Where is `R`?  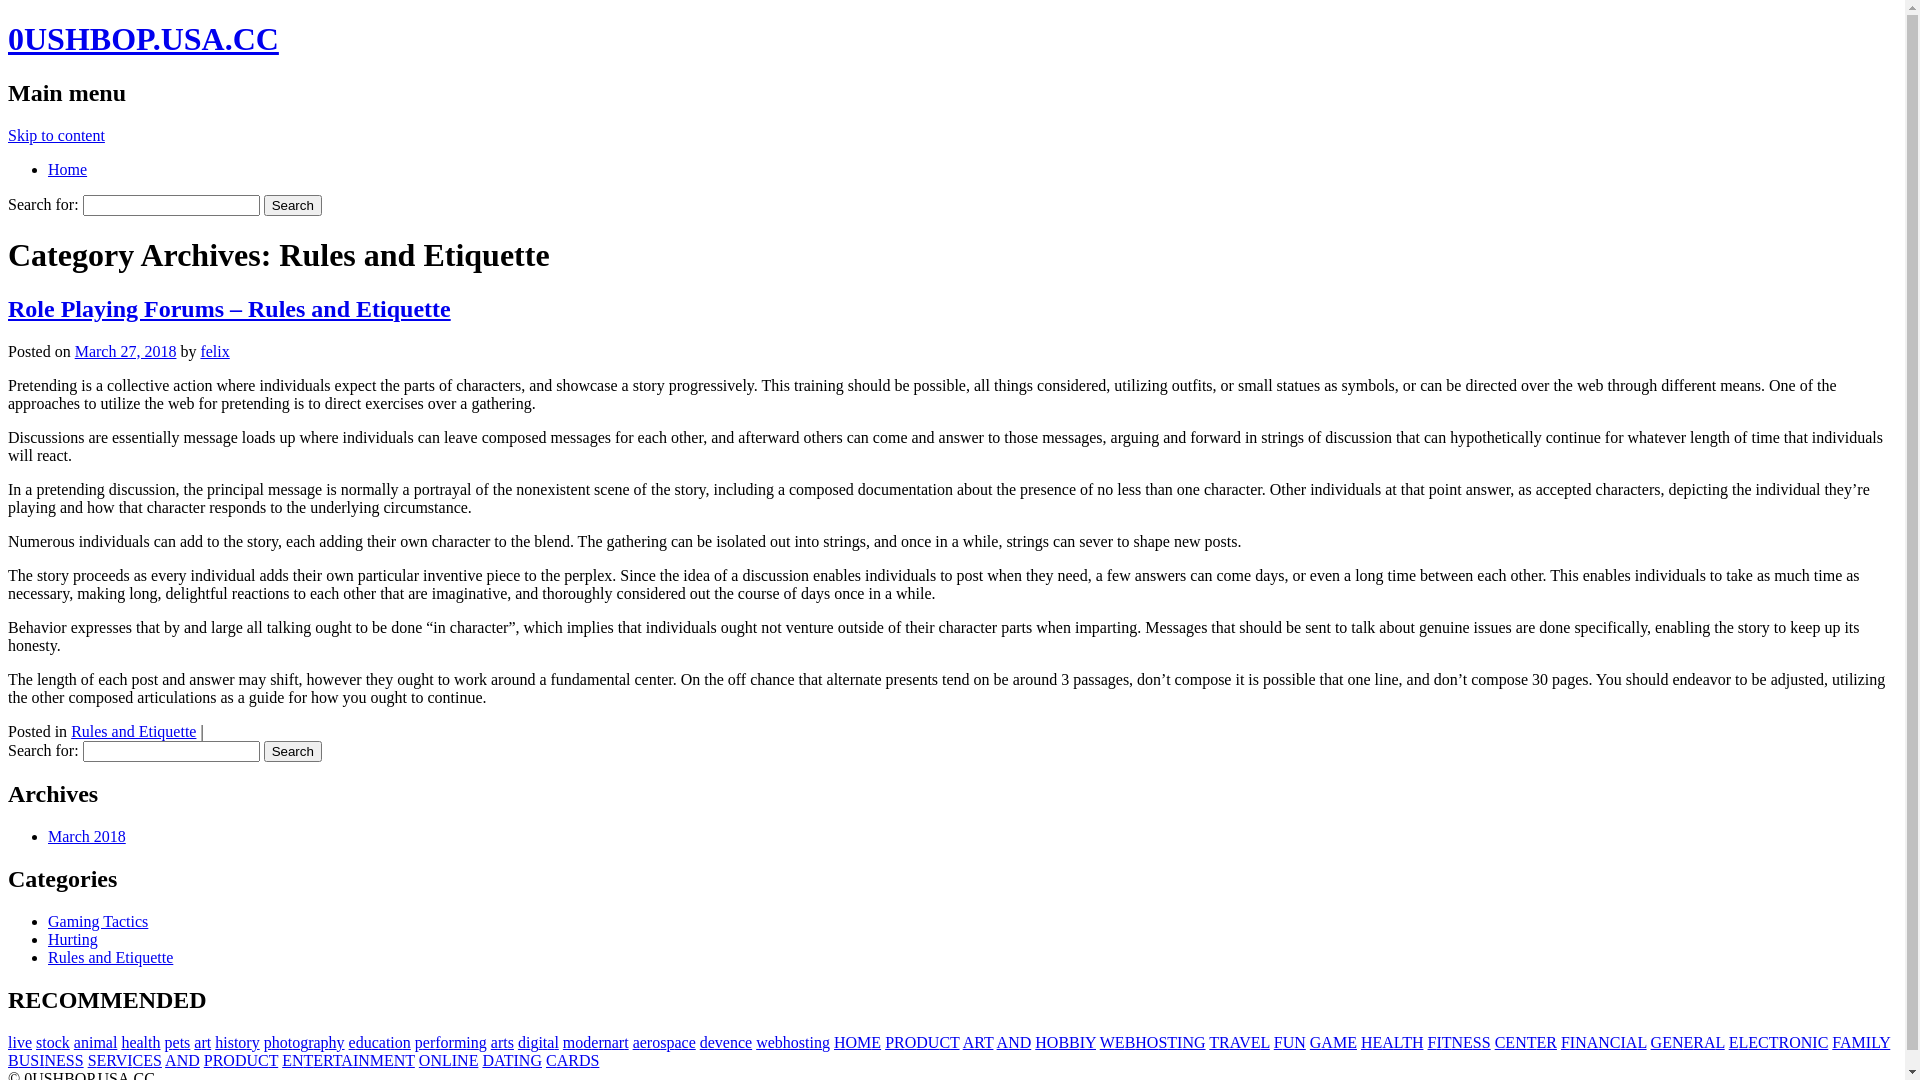
R is located at coordinates (1224, 1042).